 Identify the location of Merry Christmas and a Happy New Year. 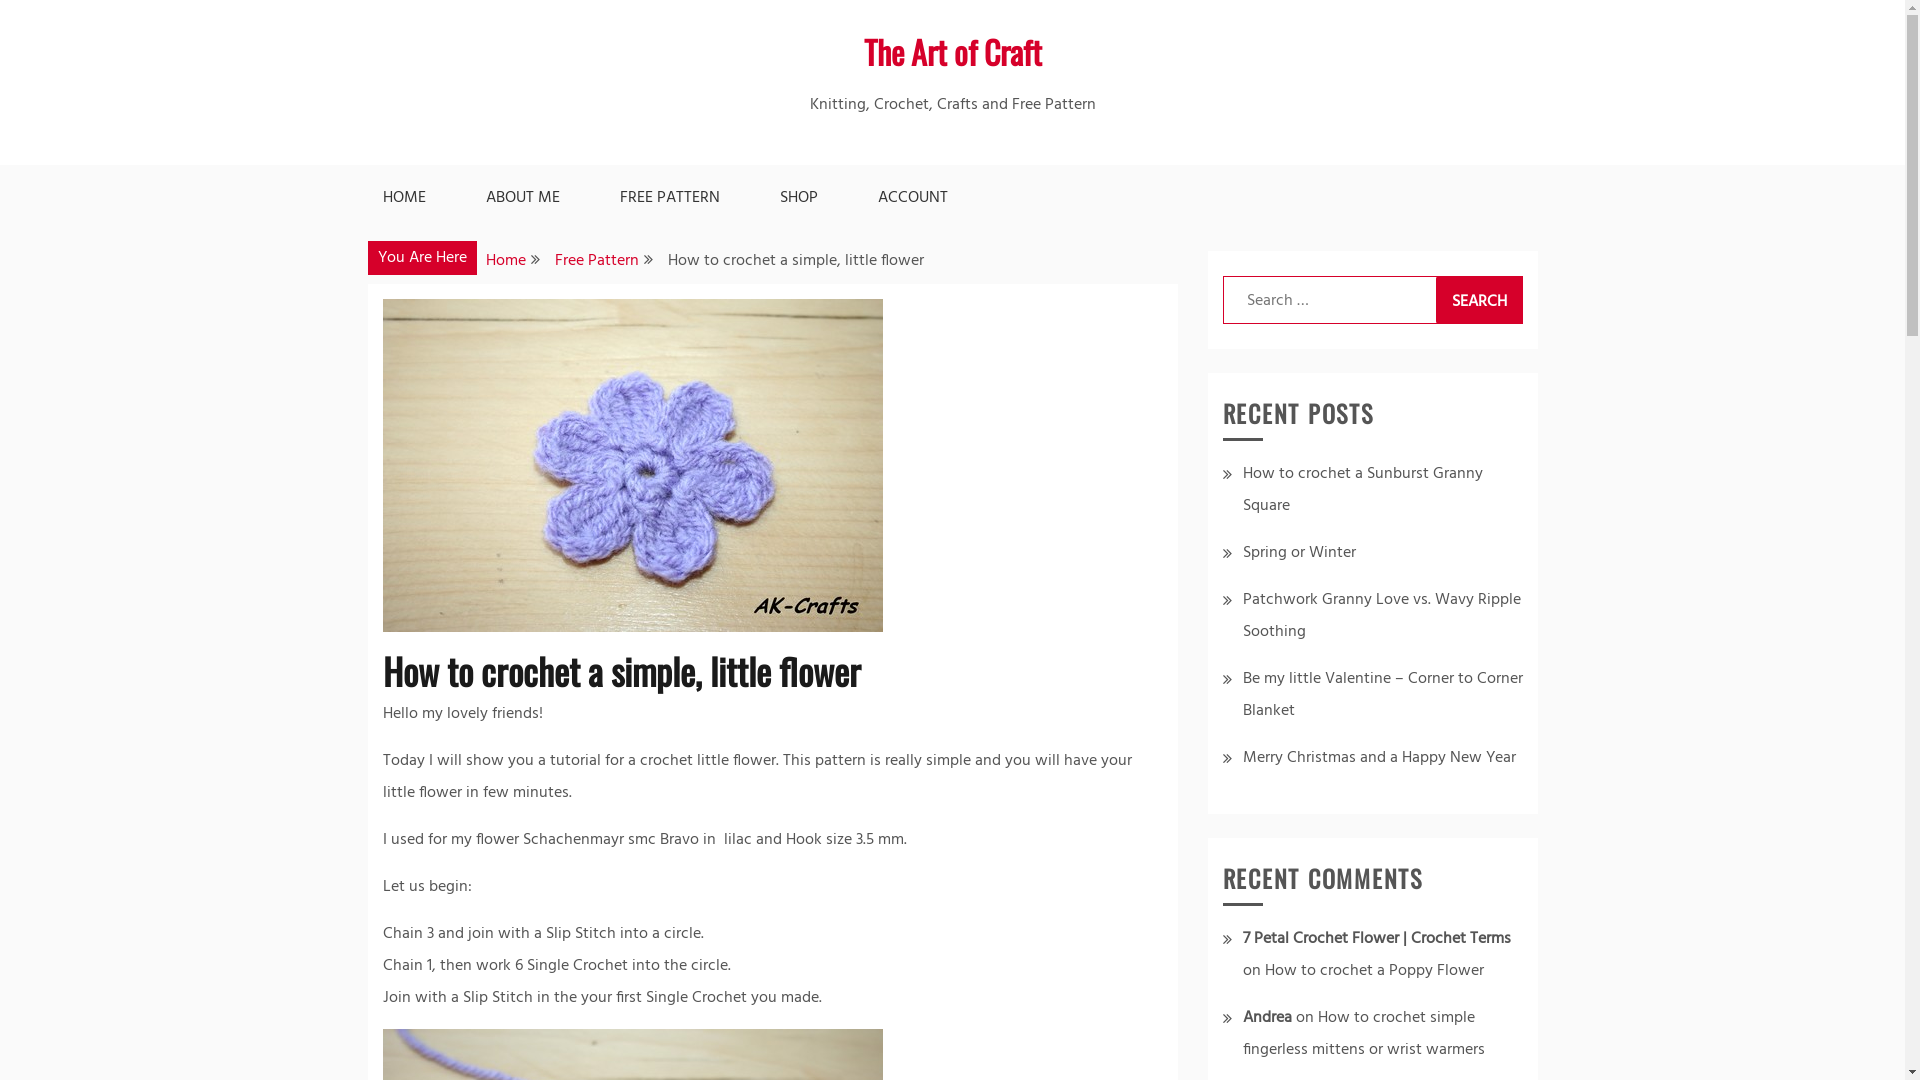
(1378, 758).